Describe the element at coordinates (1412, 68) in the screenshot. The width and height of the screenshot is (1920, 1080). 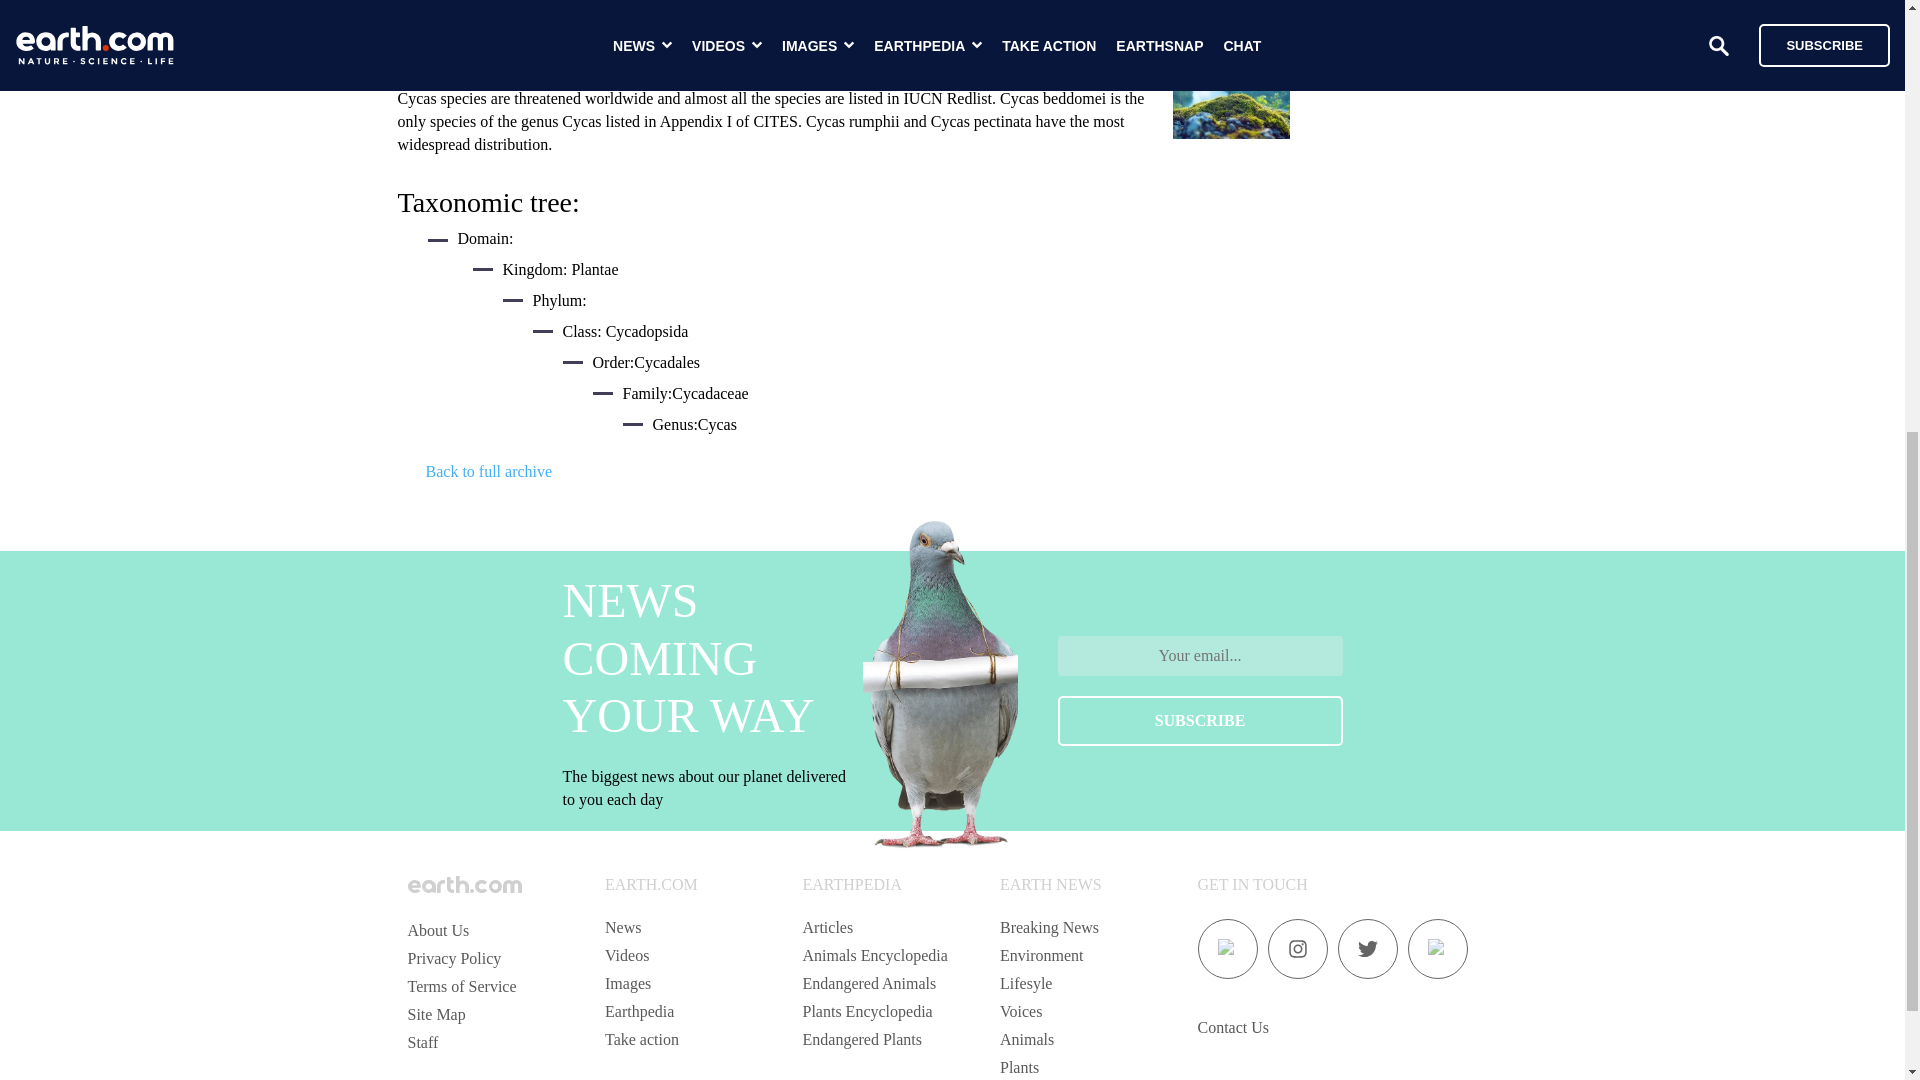
I see `Planting trees is important, but reforestation can help, too` at that location.